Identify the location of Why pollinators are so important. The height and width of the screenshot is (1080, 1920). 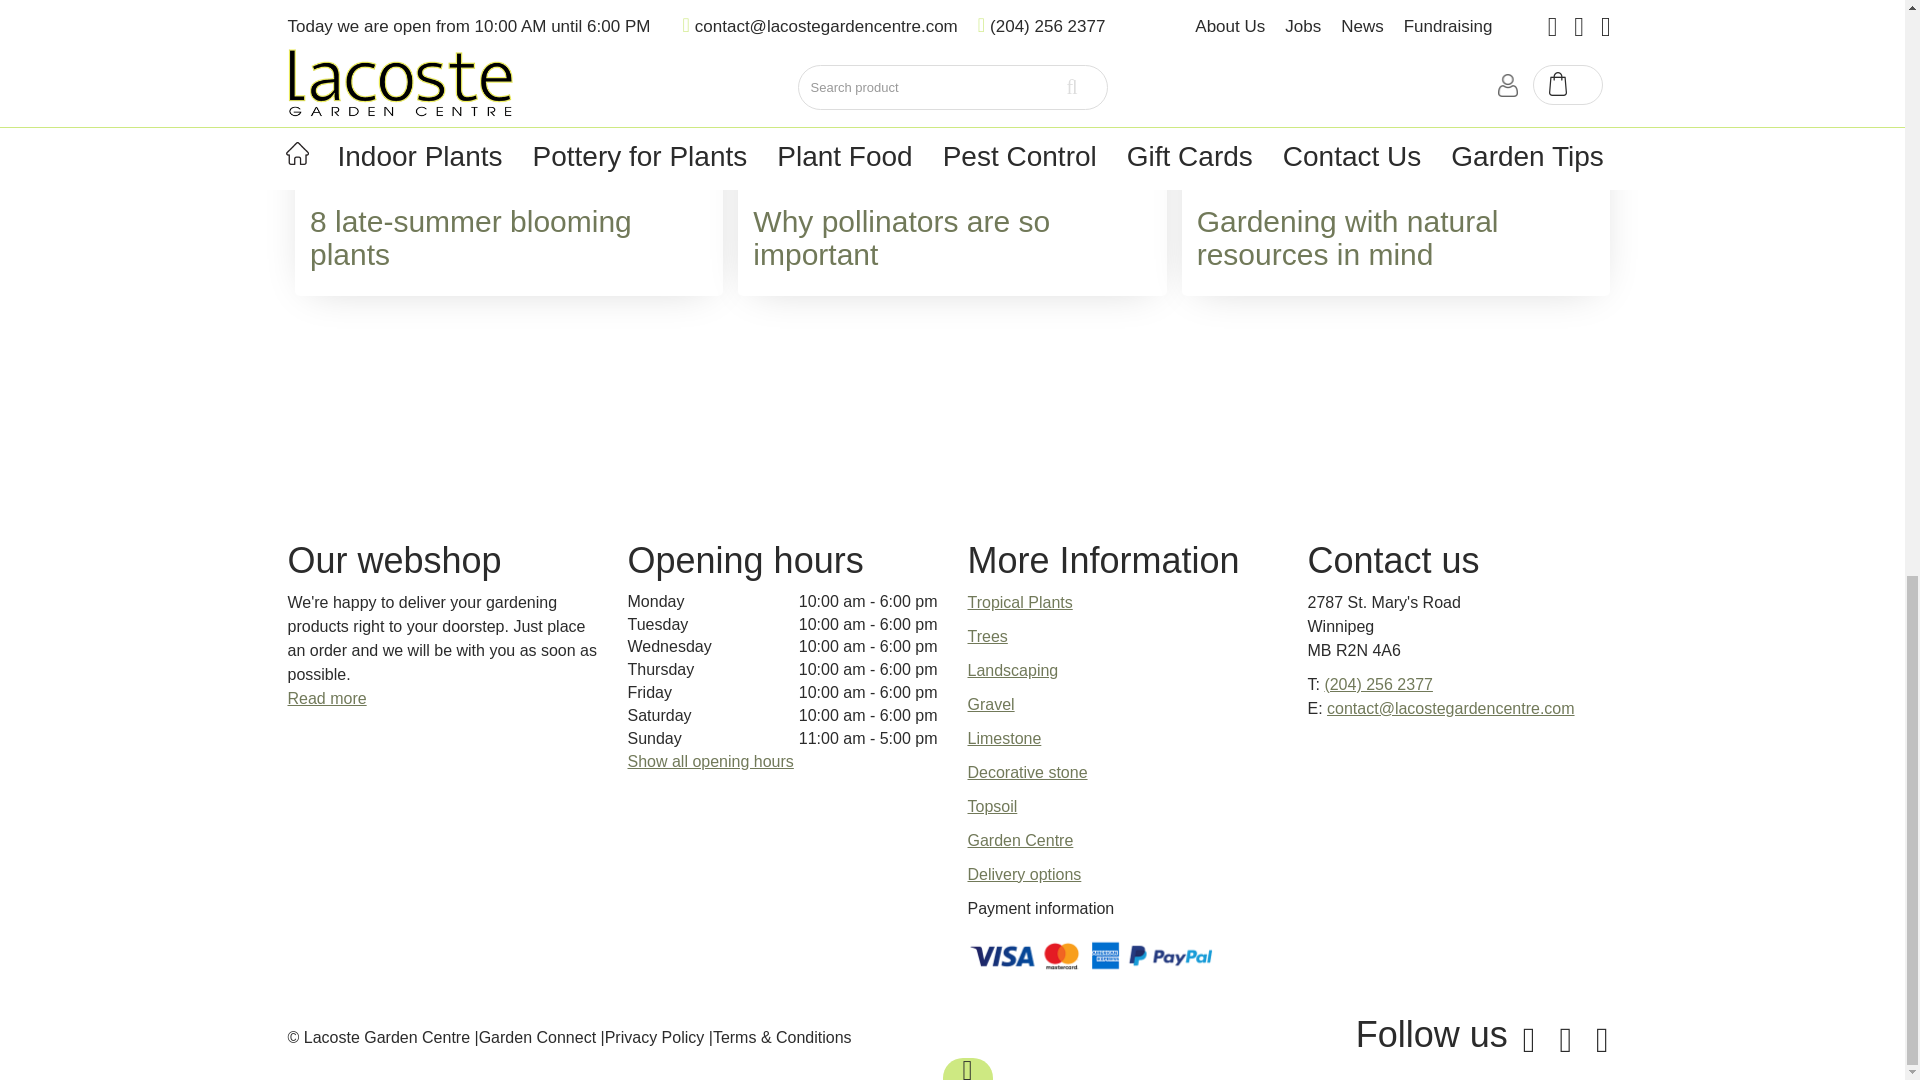
(901, 238).